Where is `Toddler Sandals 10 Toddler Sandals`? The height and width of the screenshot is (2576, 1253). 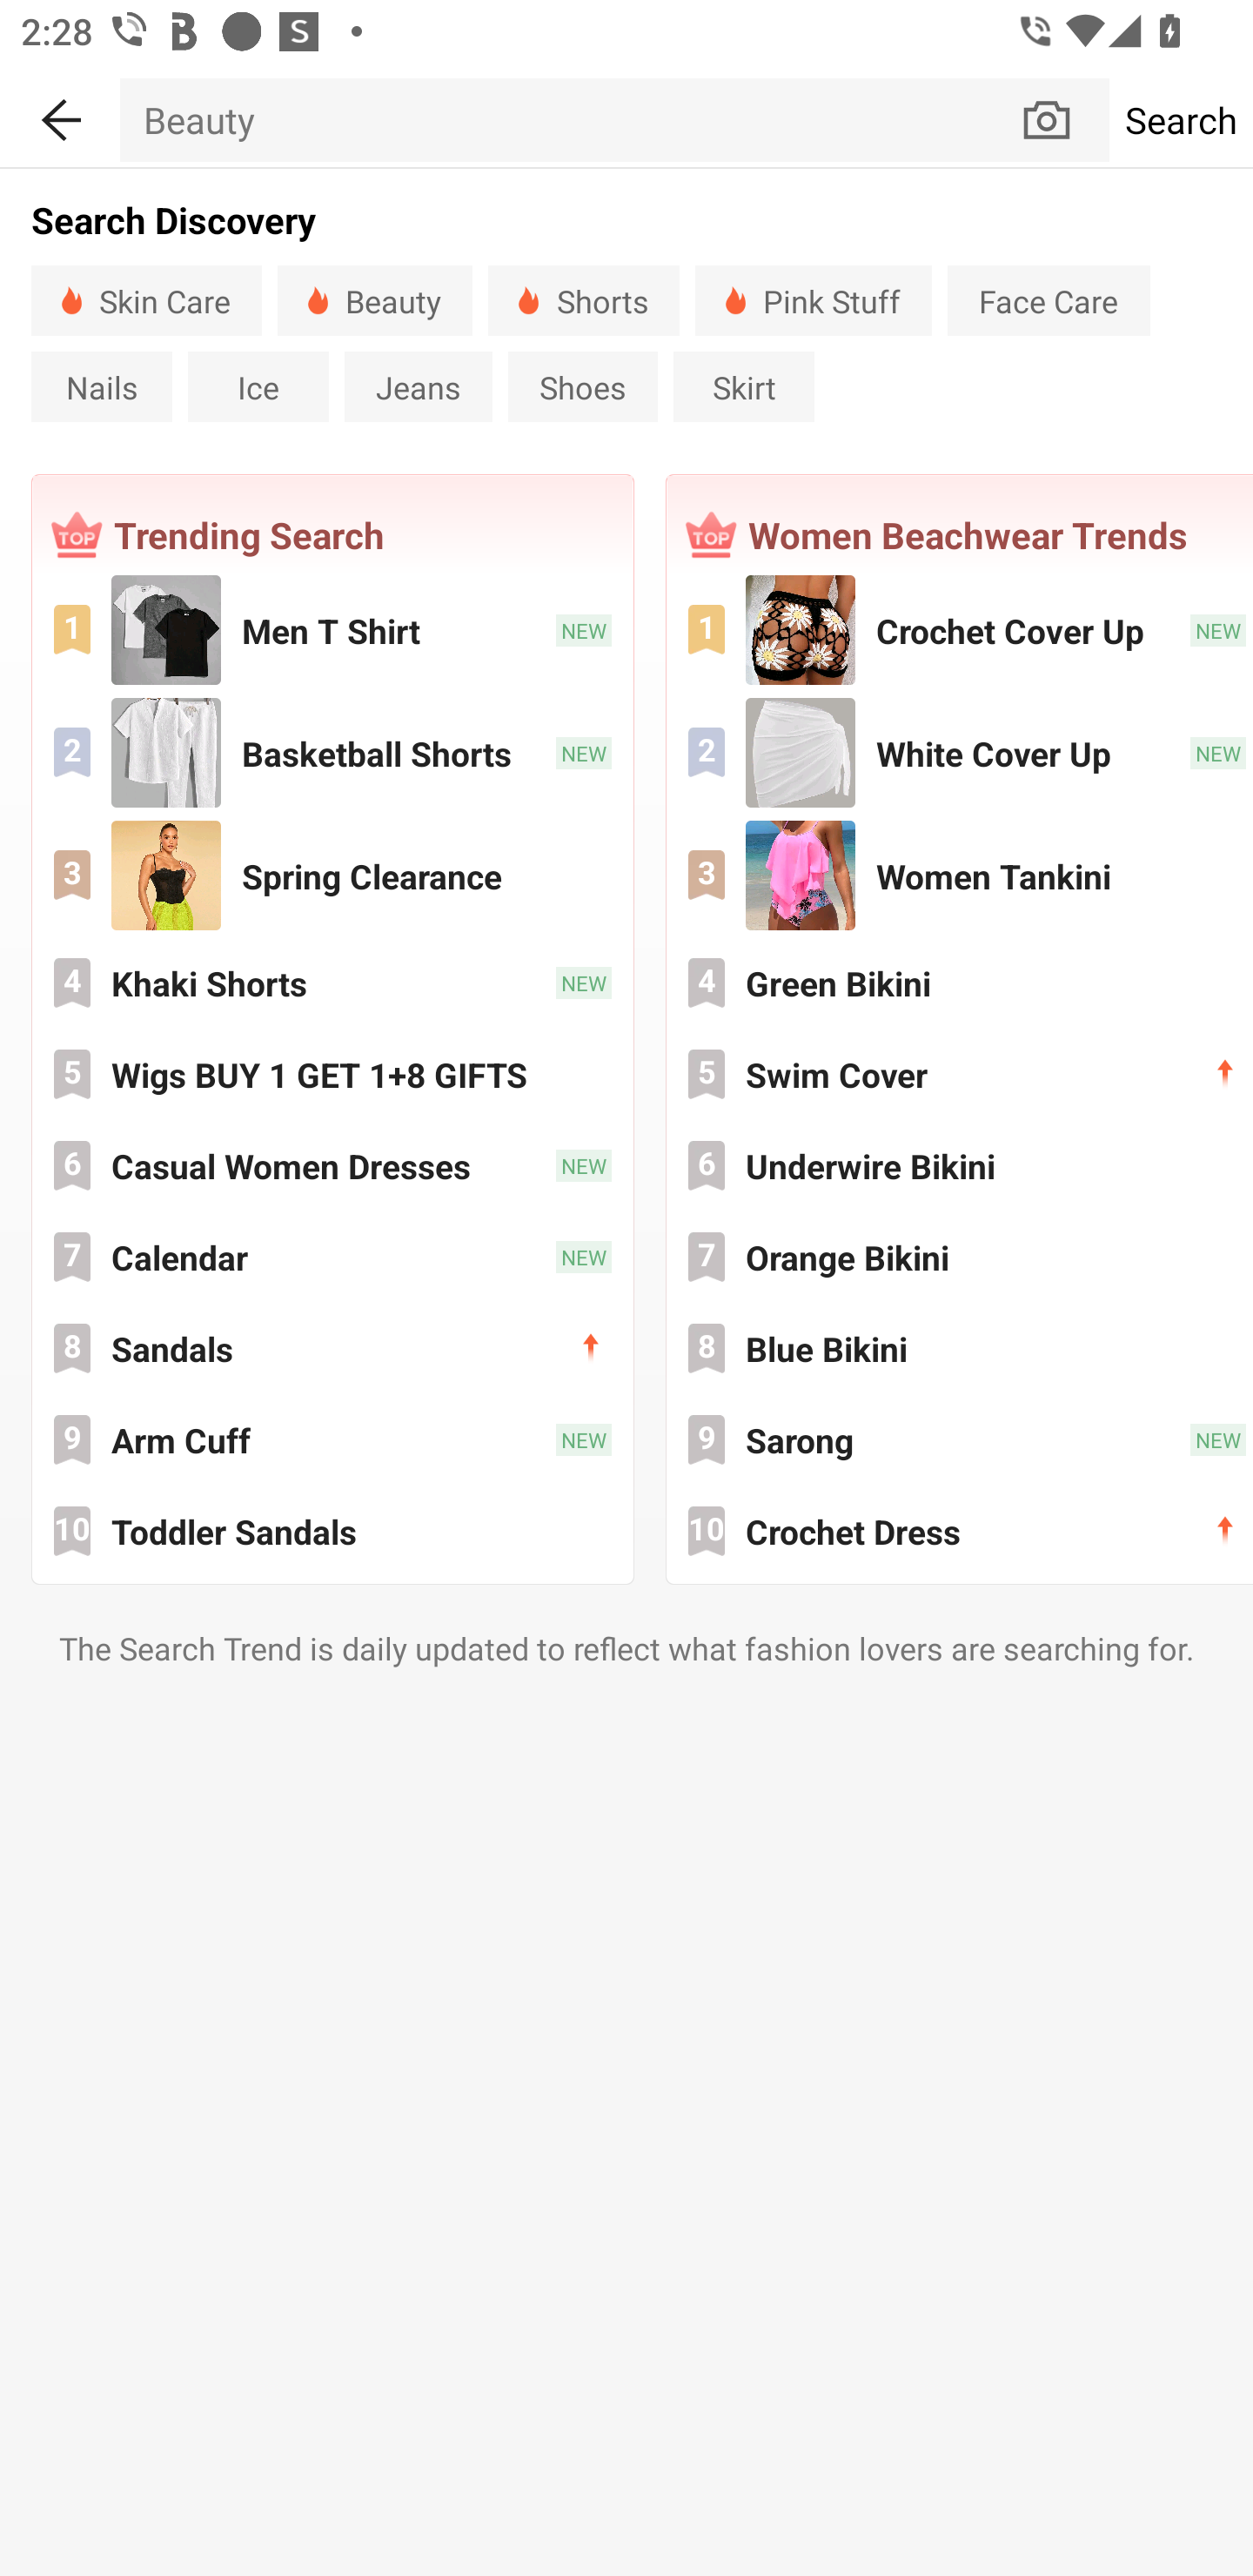 Toddler Sandals 10 Toddler Sandals is located at coordinates (332, 1530).